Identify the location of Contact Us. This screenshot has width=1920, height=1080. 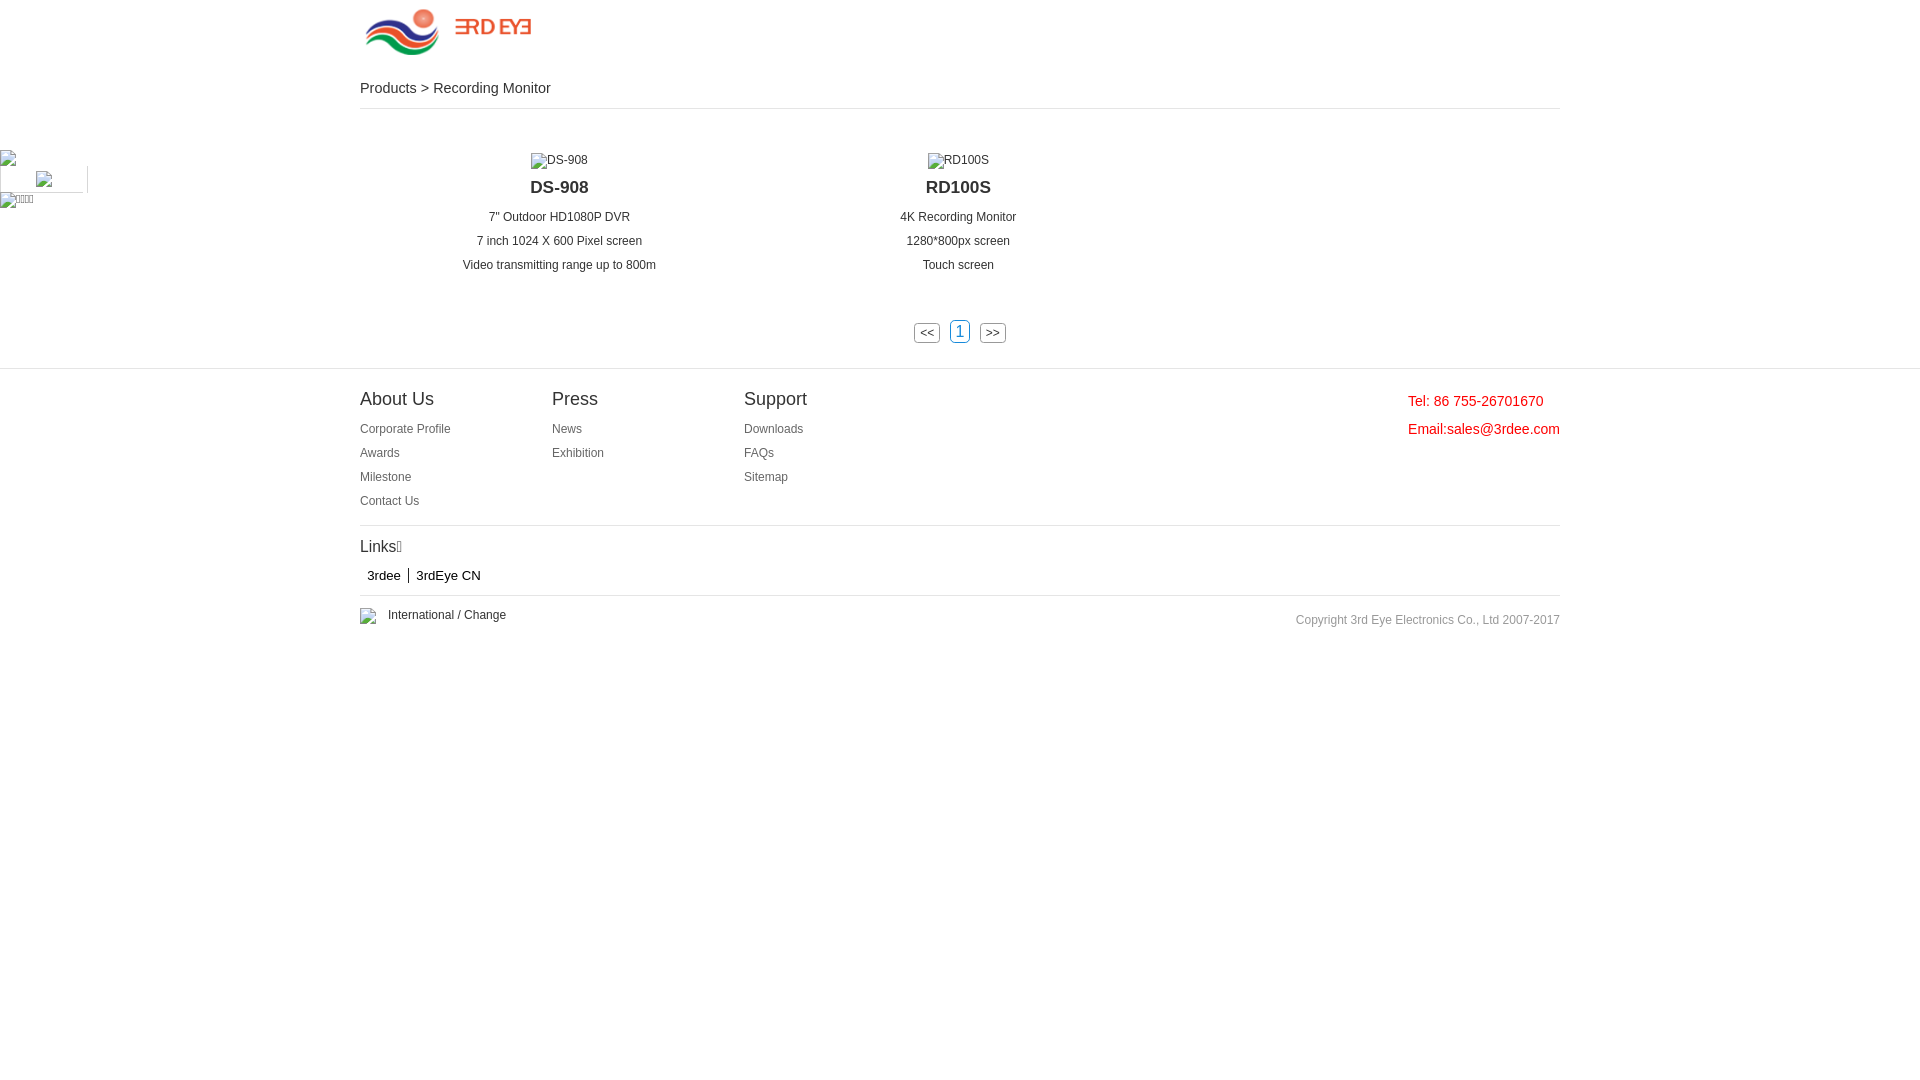
(390, 501).